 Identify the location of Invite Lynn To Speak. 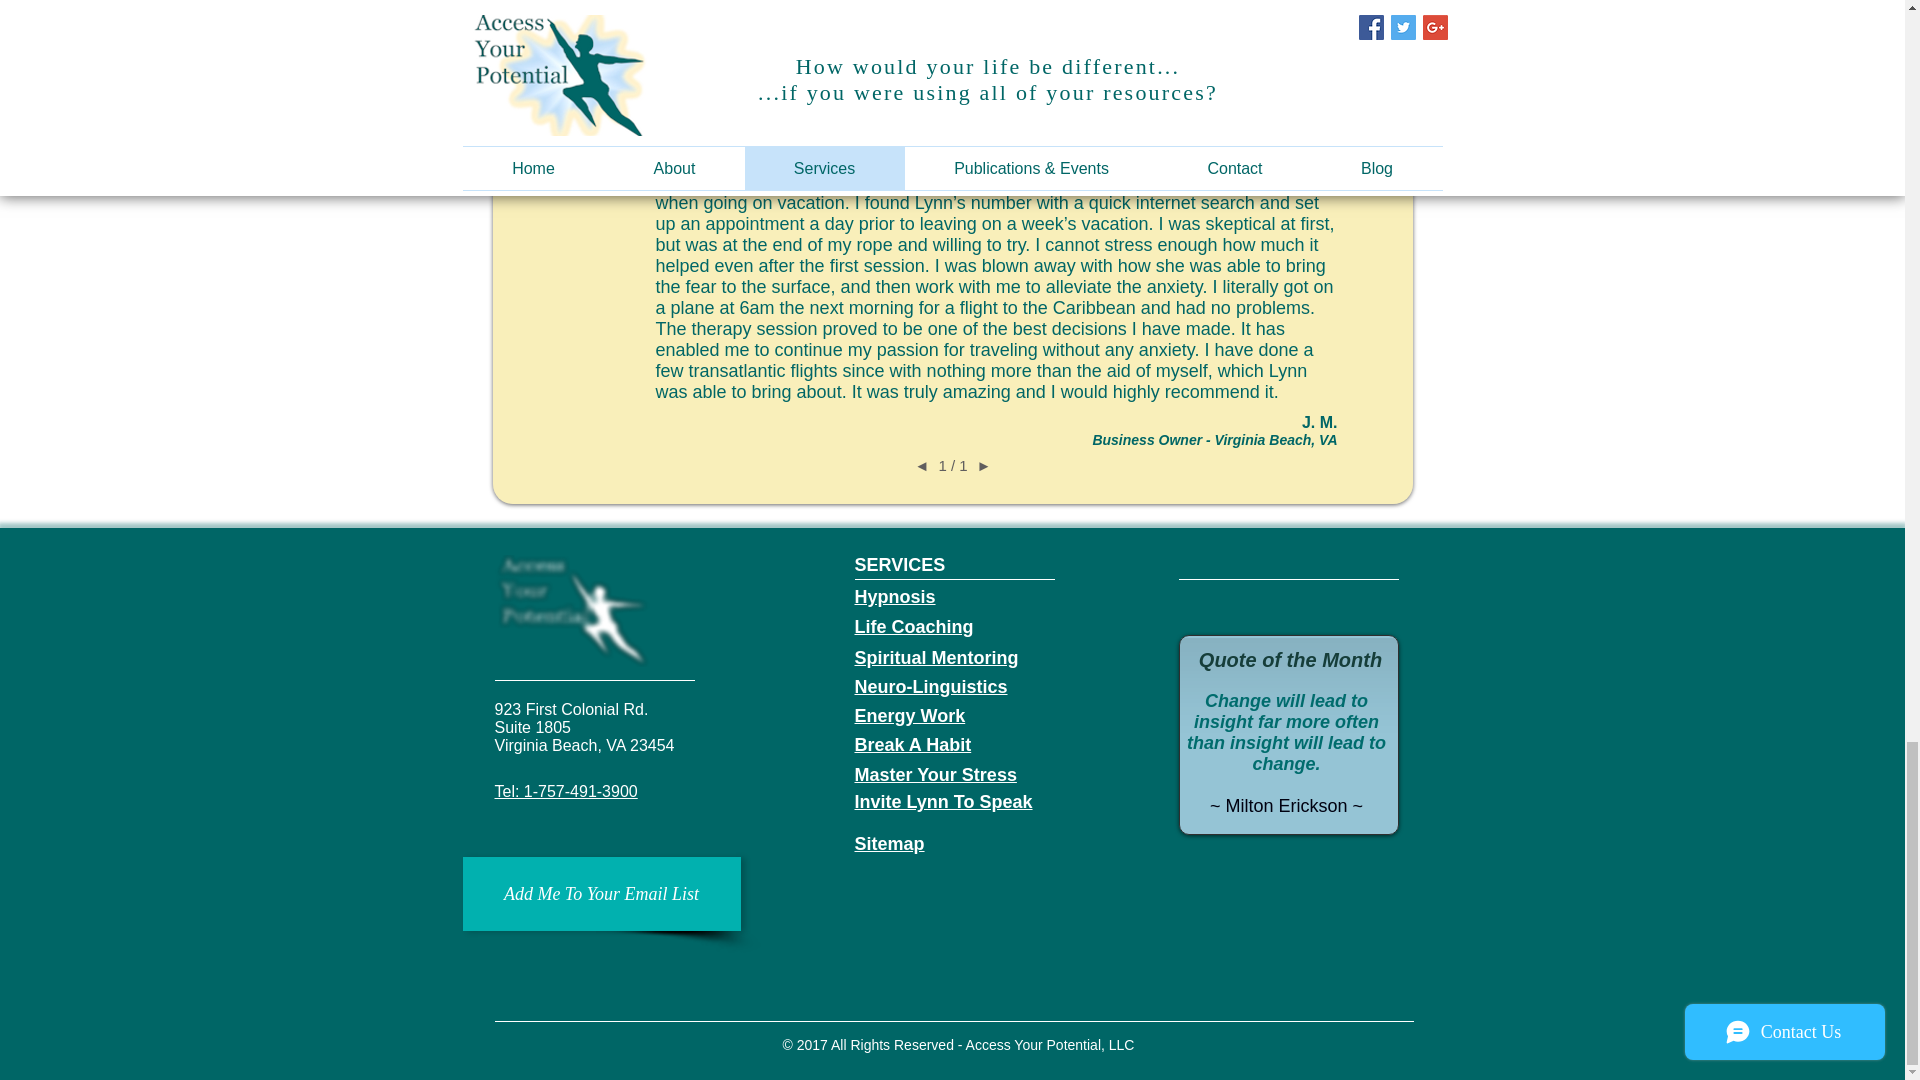
(943, 802).